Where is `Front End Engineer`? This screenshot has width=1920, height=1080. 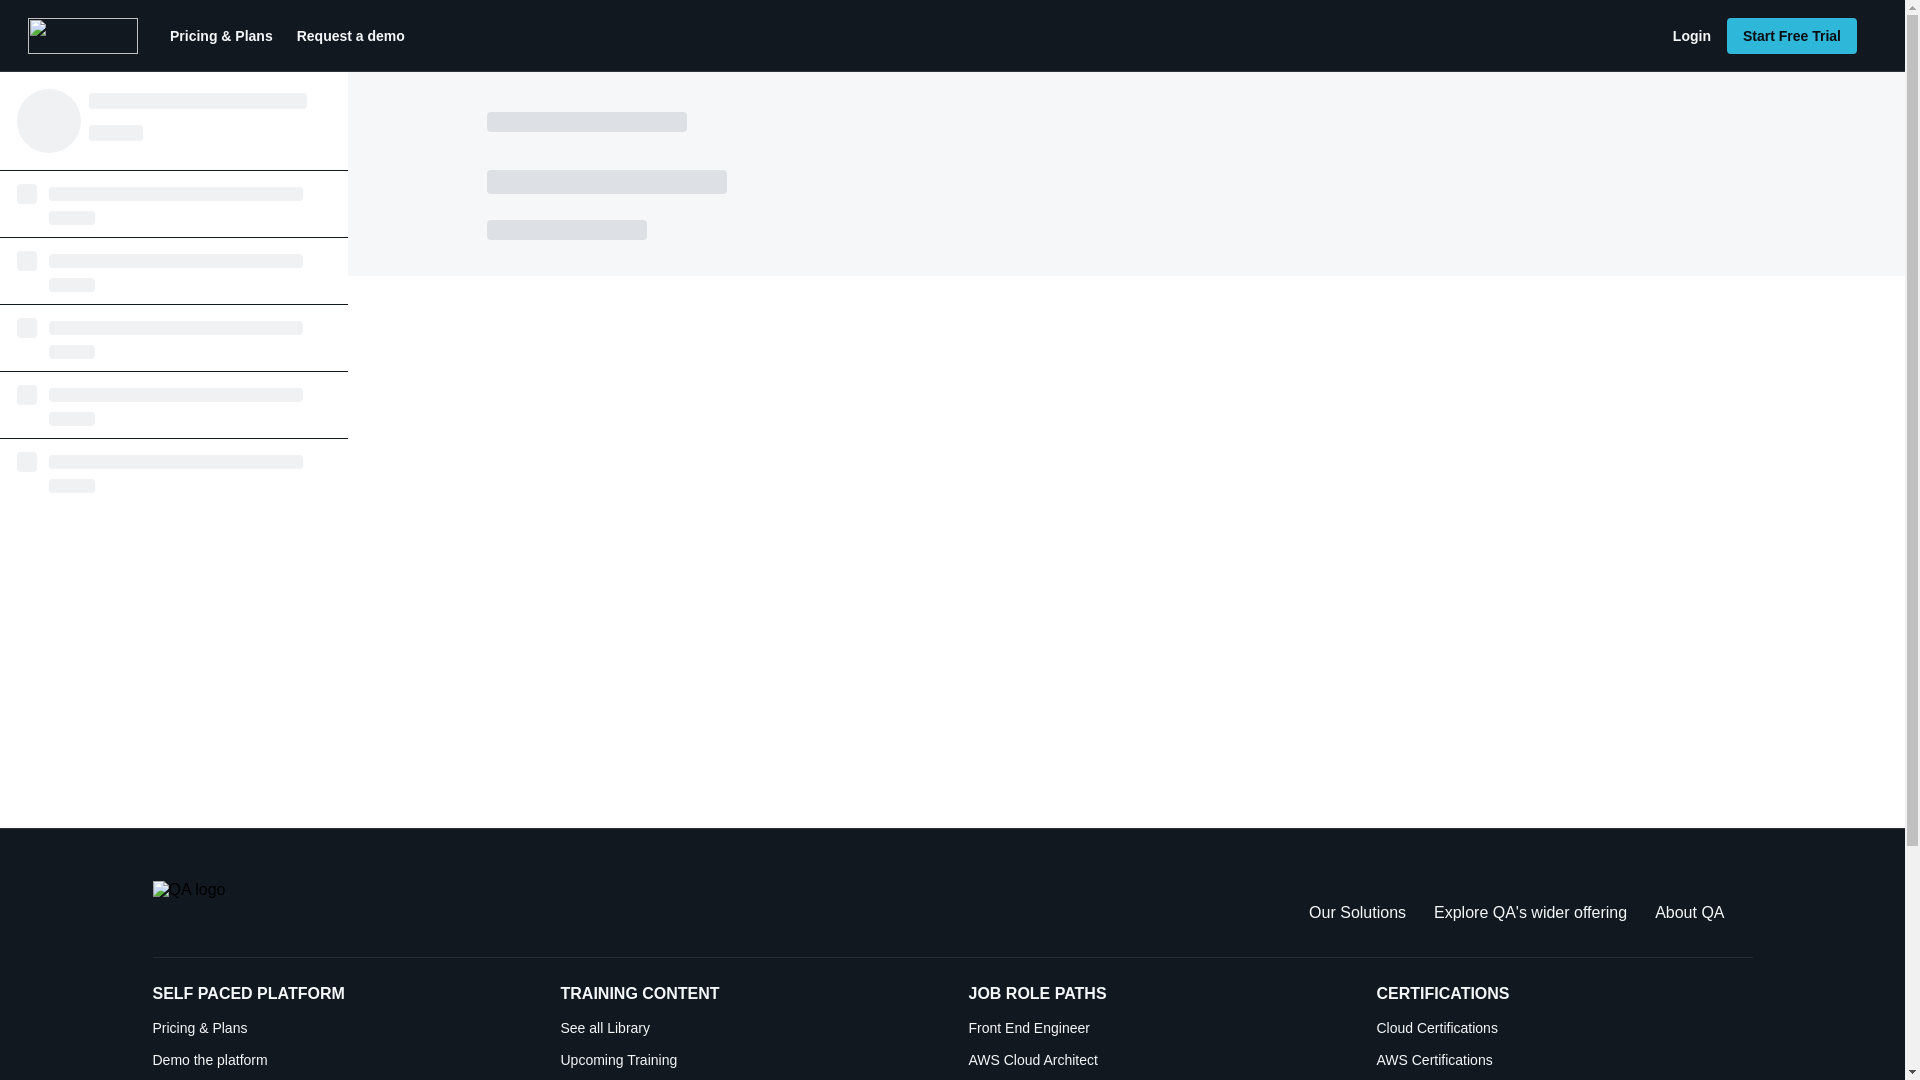
Front End Engineer is located at coordinates (1156, 1028).